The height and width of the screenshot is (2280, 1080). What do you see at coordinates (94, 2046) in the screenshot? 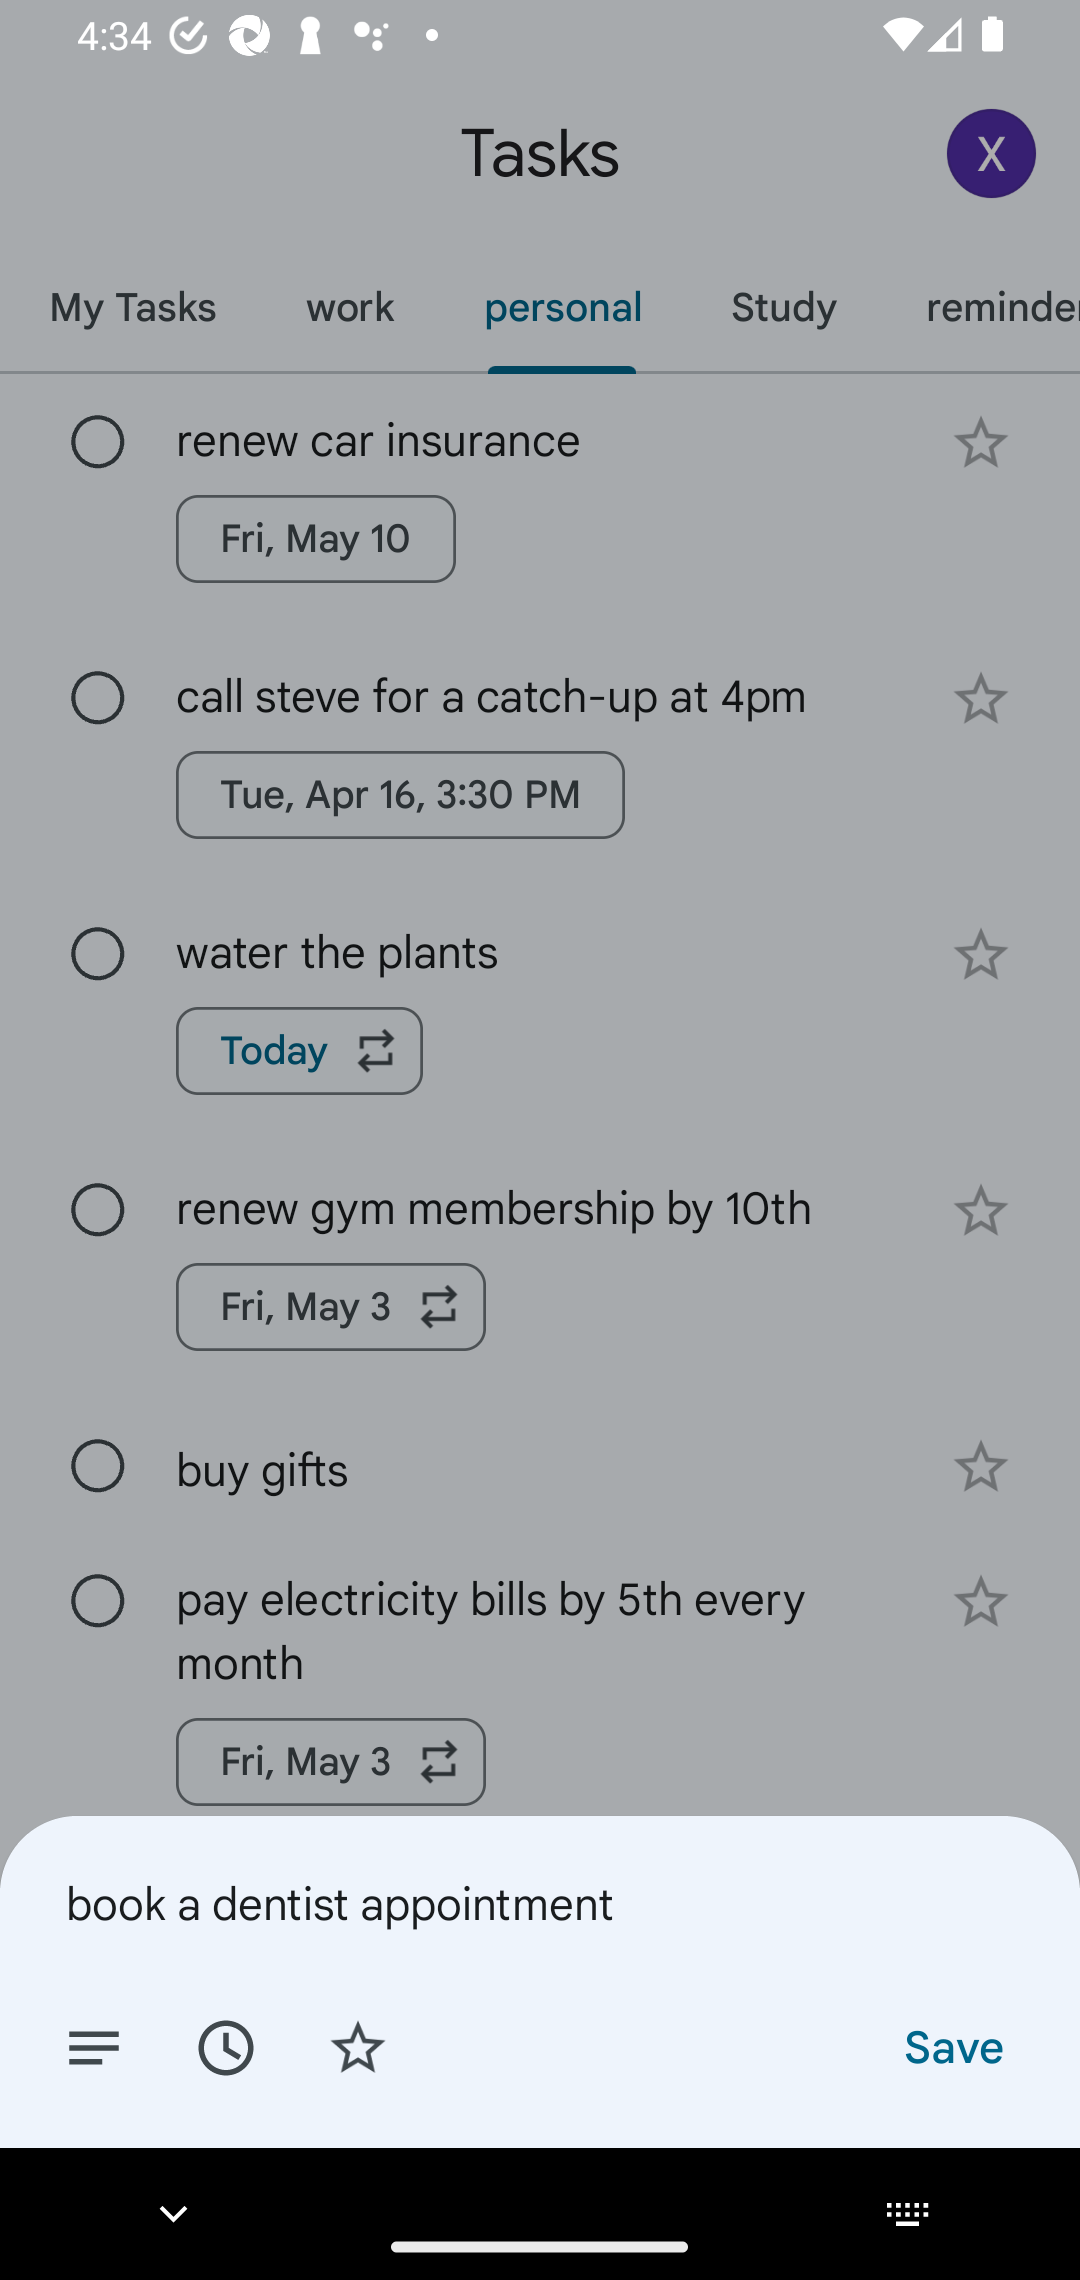
I see `Add details` at bounding box center [94, 2046].